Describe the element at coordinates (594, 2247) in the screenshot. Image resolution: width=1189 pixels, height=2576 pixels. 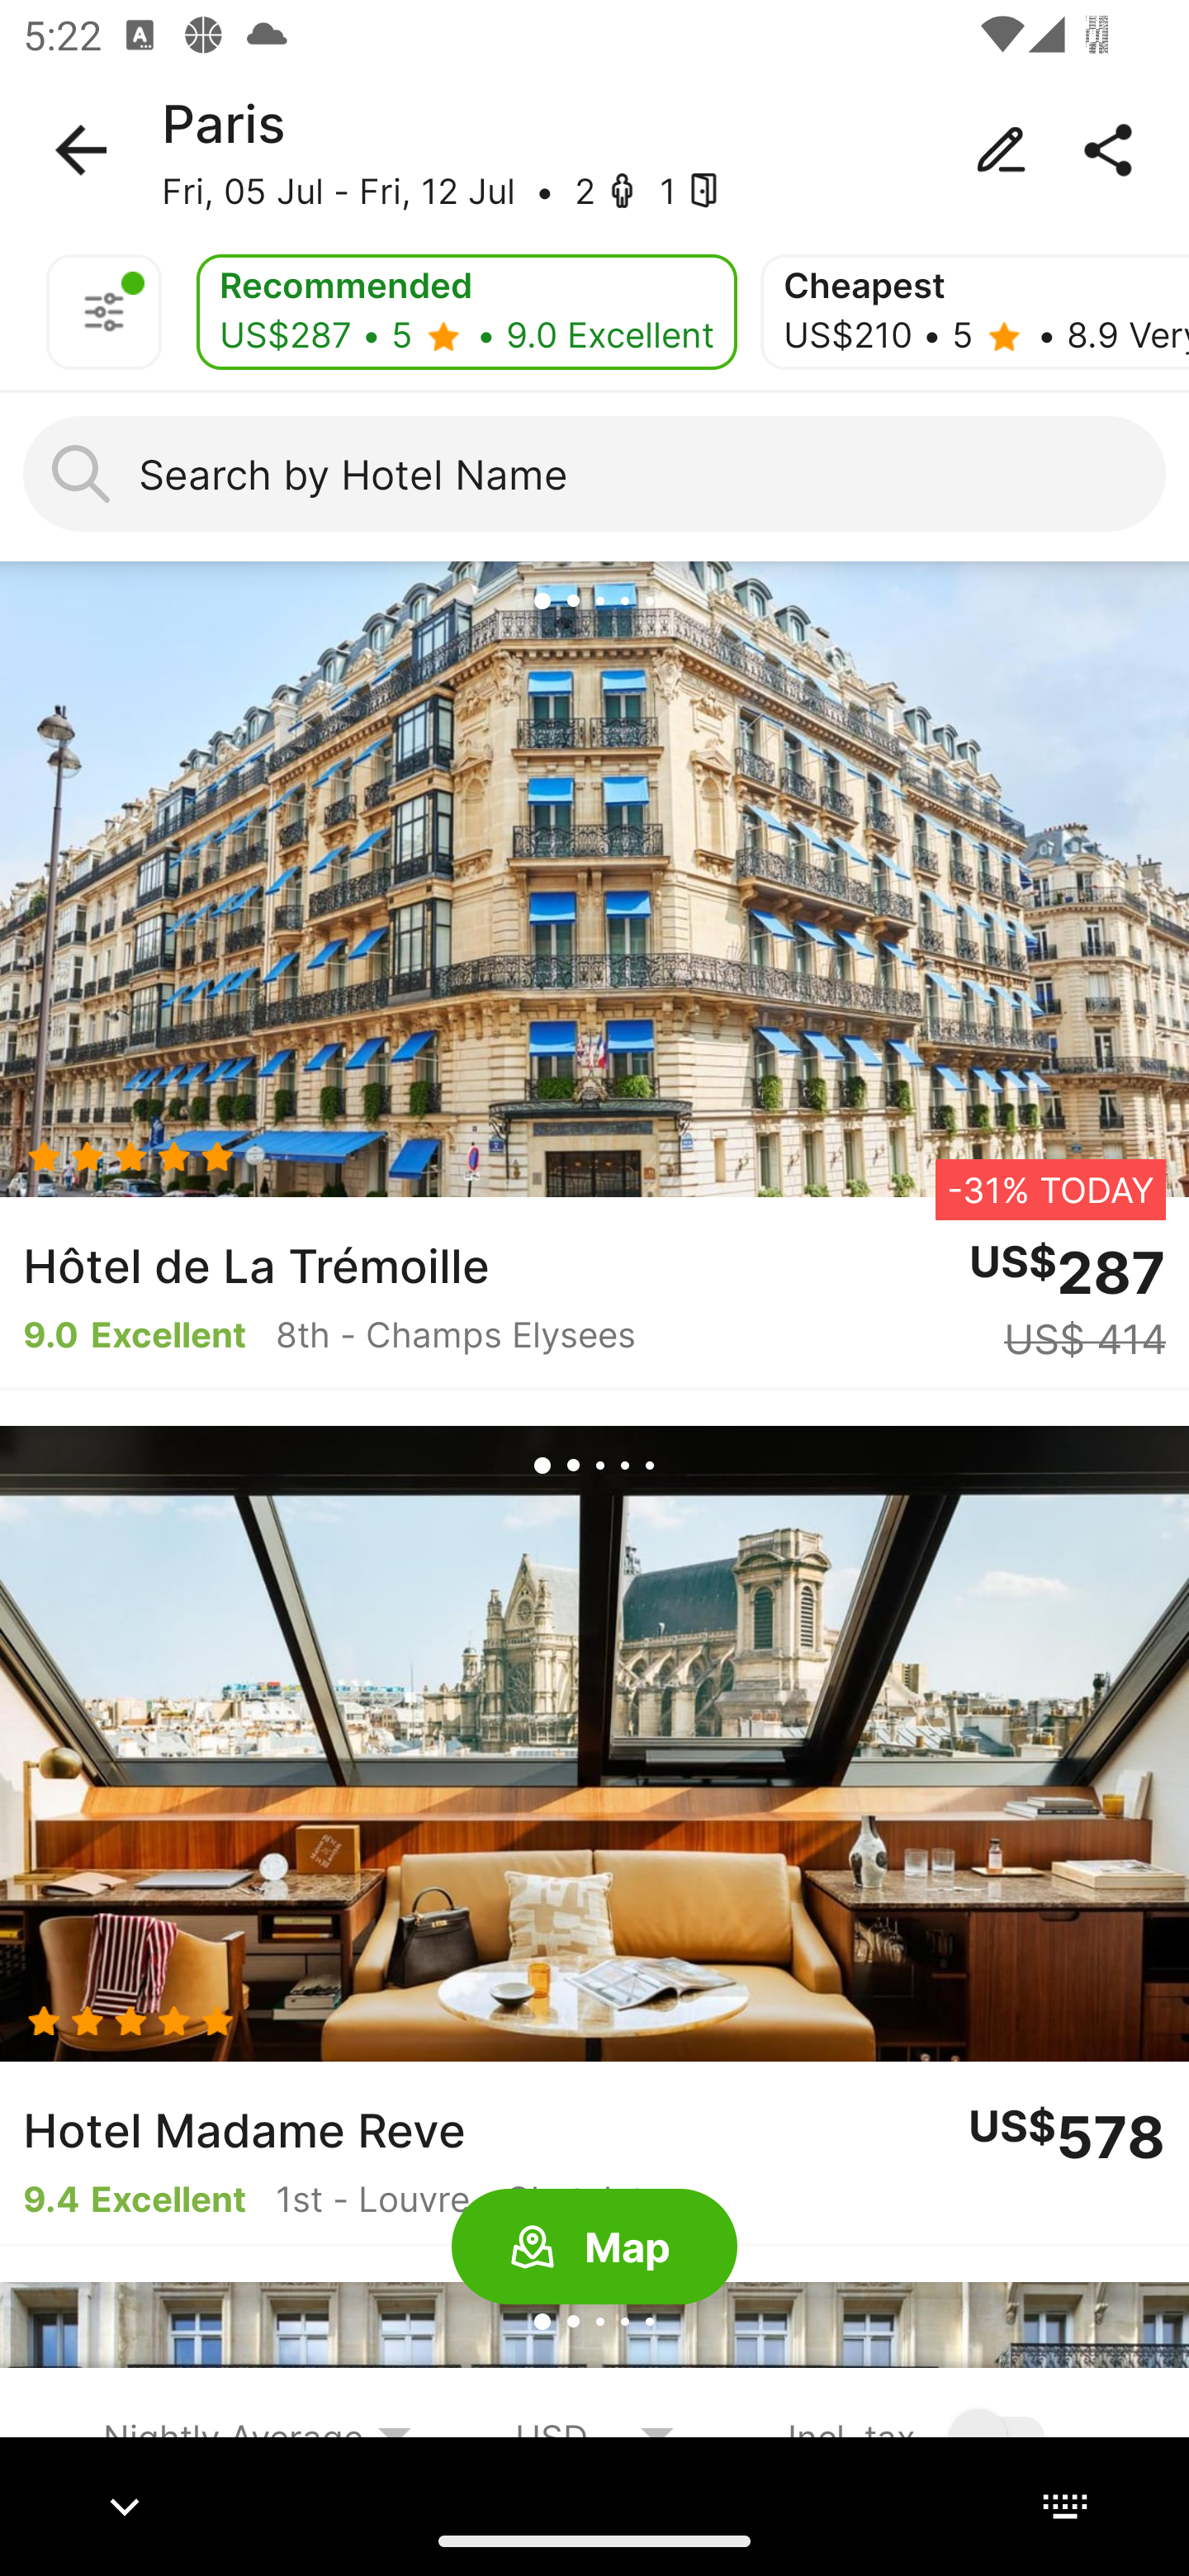
I see `Map ` at that location.